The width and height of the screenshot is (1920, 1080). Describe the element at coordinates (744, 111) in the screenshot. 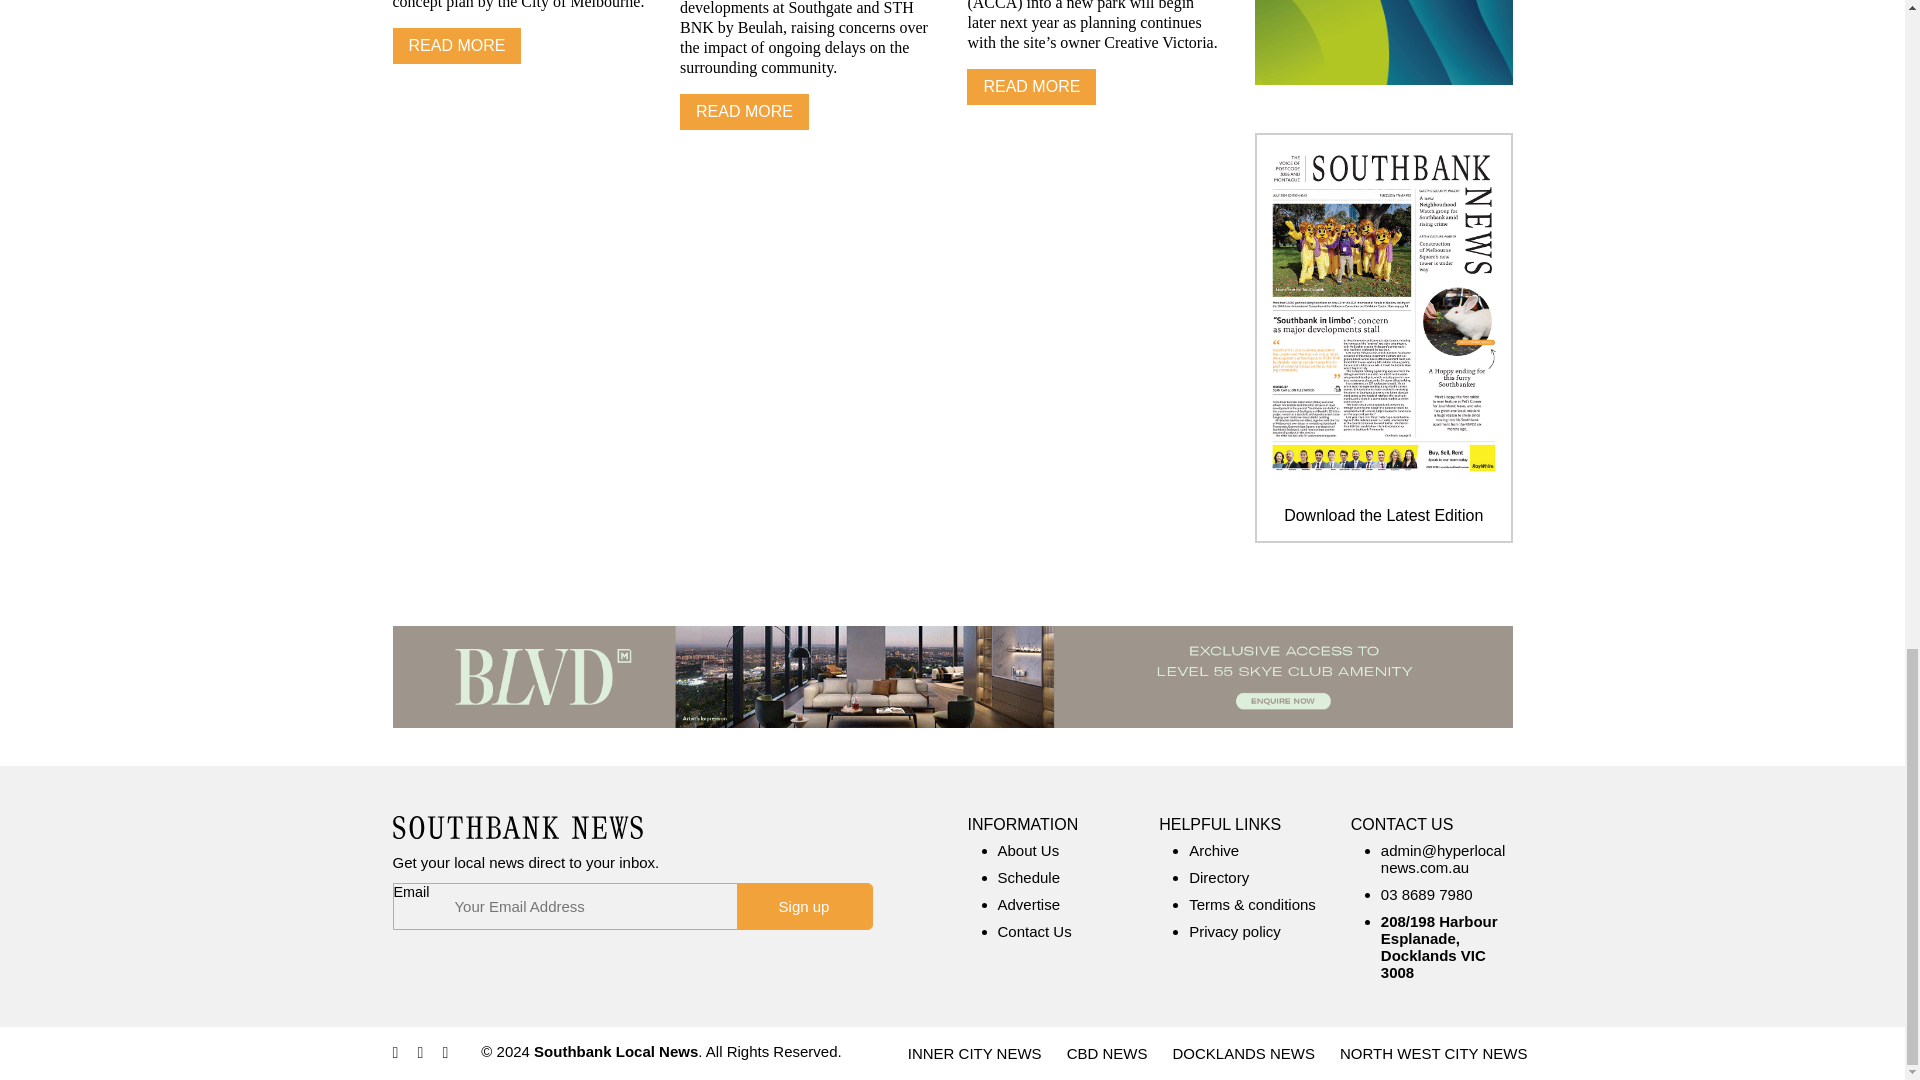

I see `READ MORE` at that location.